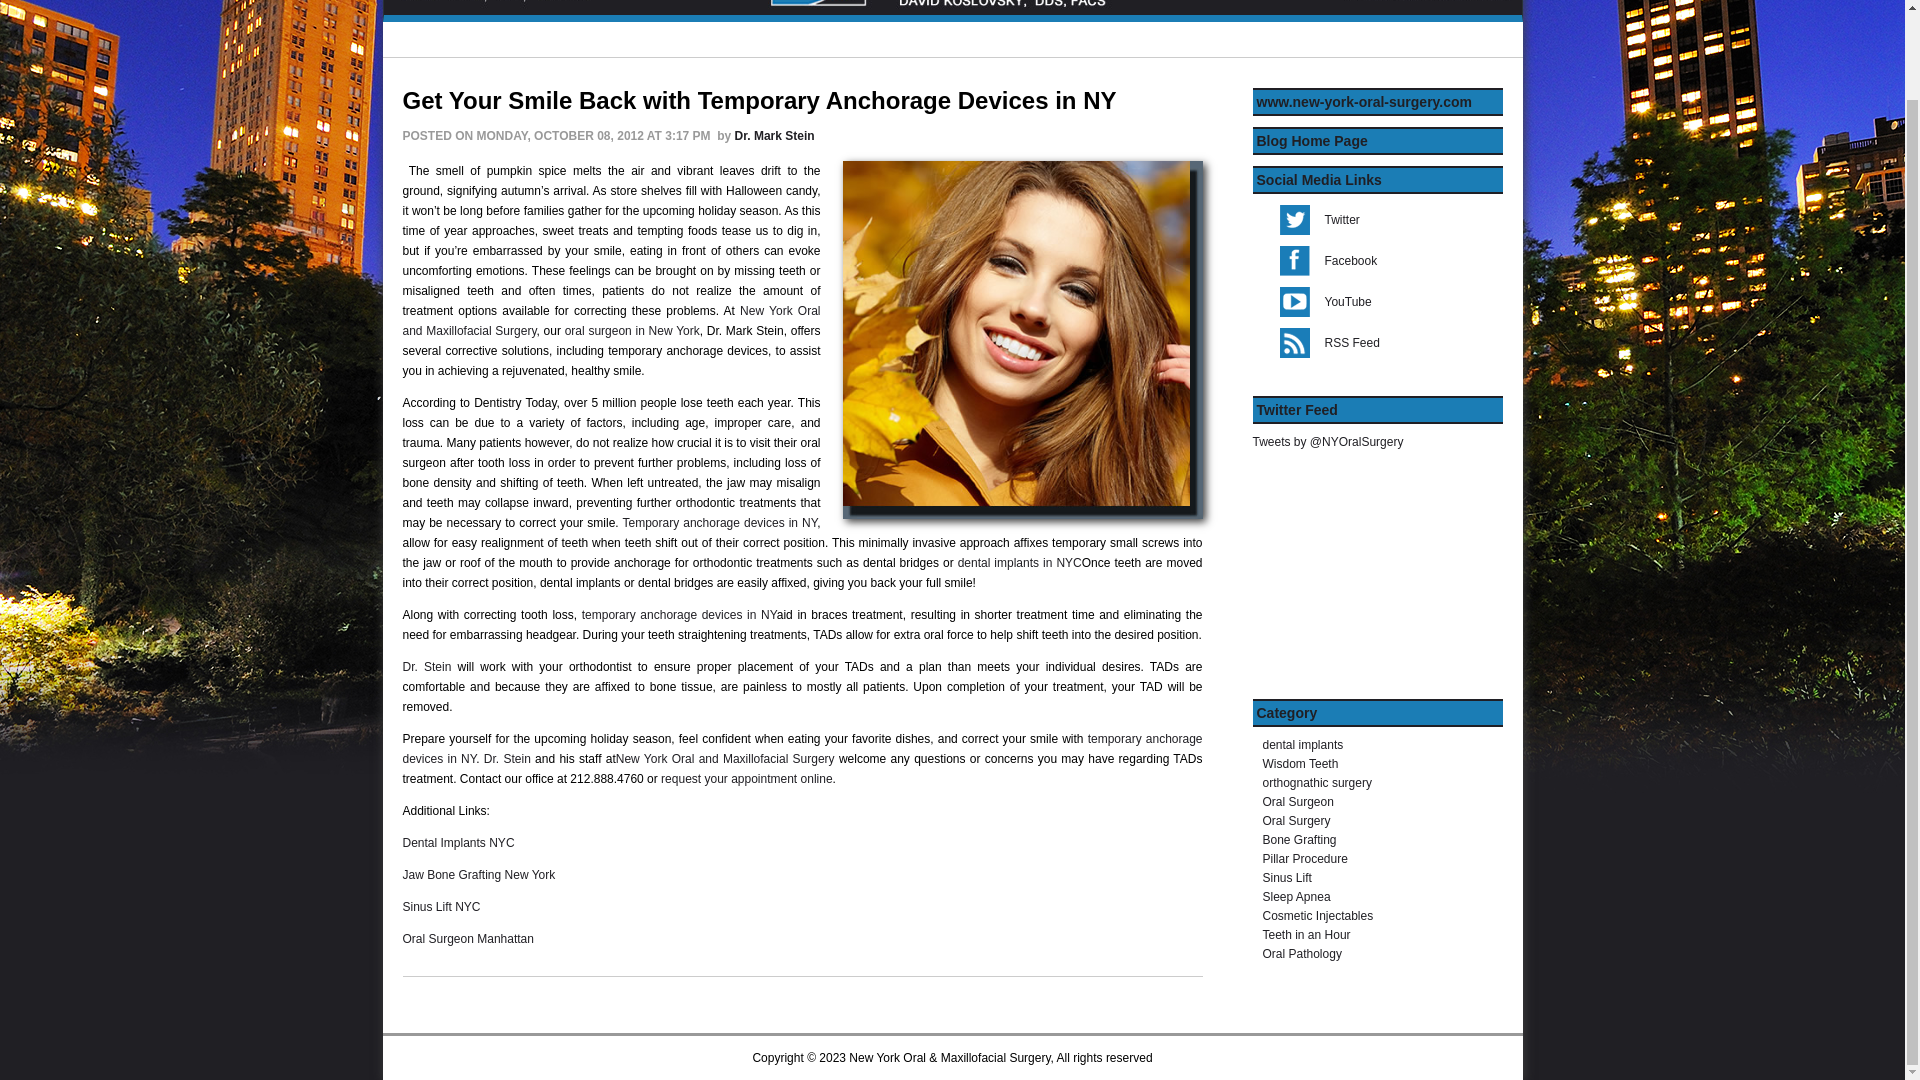 The width and height of the screenshot is (1920, 1080). I want to click on Blog Home Page, so click(1311, 140).